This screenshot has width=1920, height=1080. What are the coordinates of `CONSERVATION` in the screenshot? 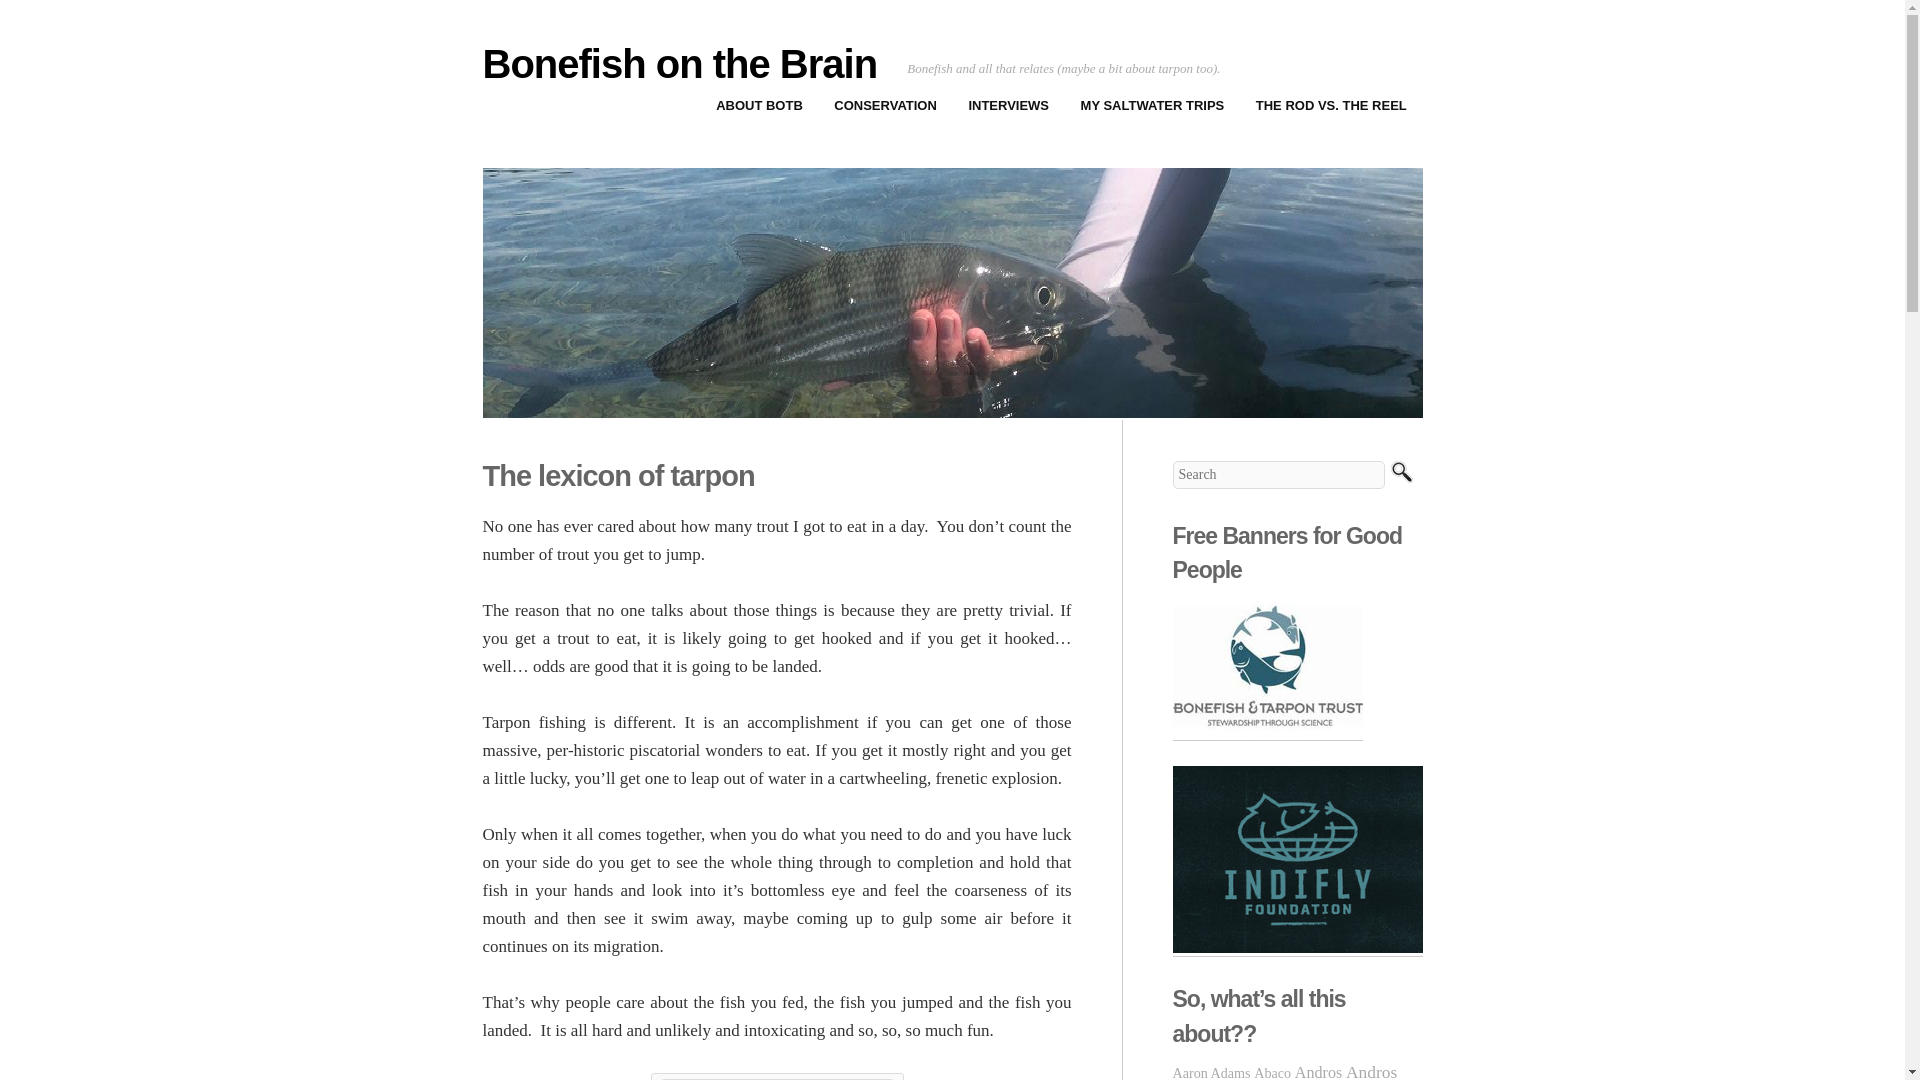 It's located at (886, 106).